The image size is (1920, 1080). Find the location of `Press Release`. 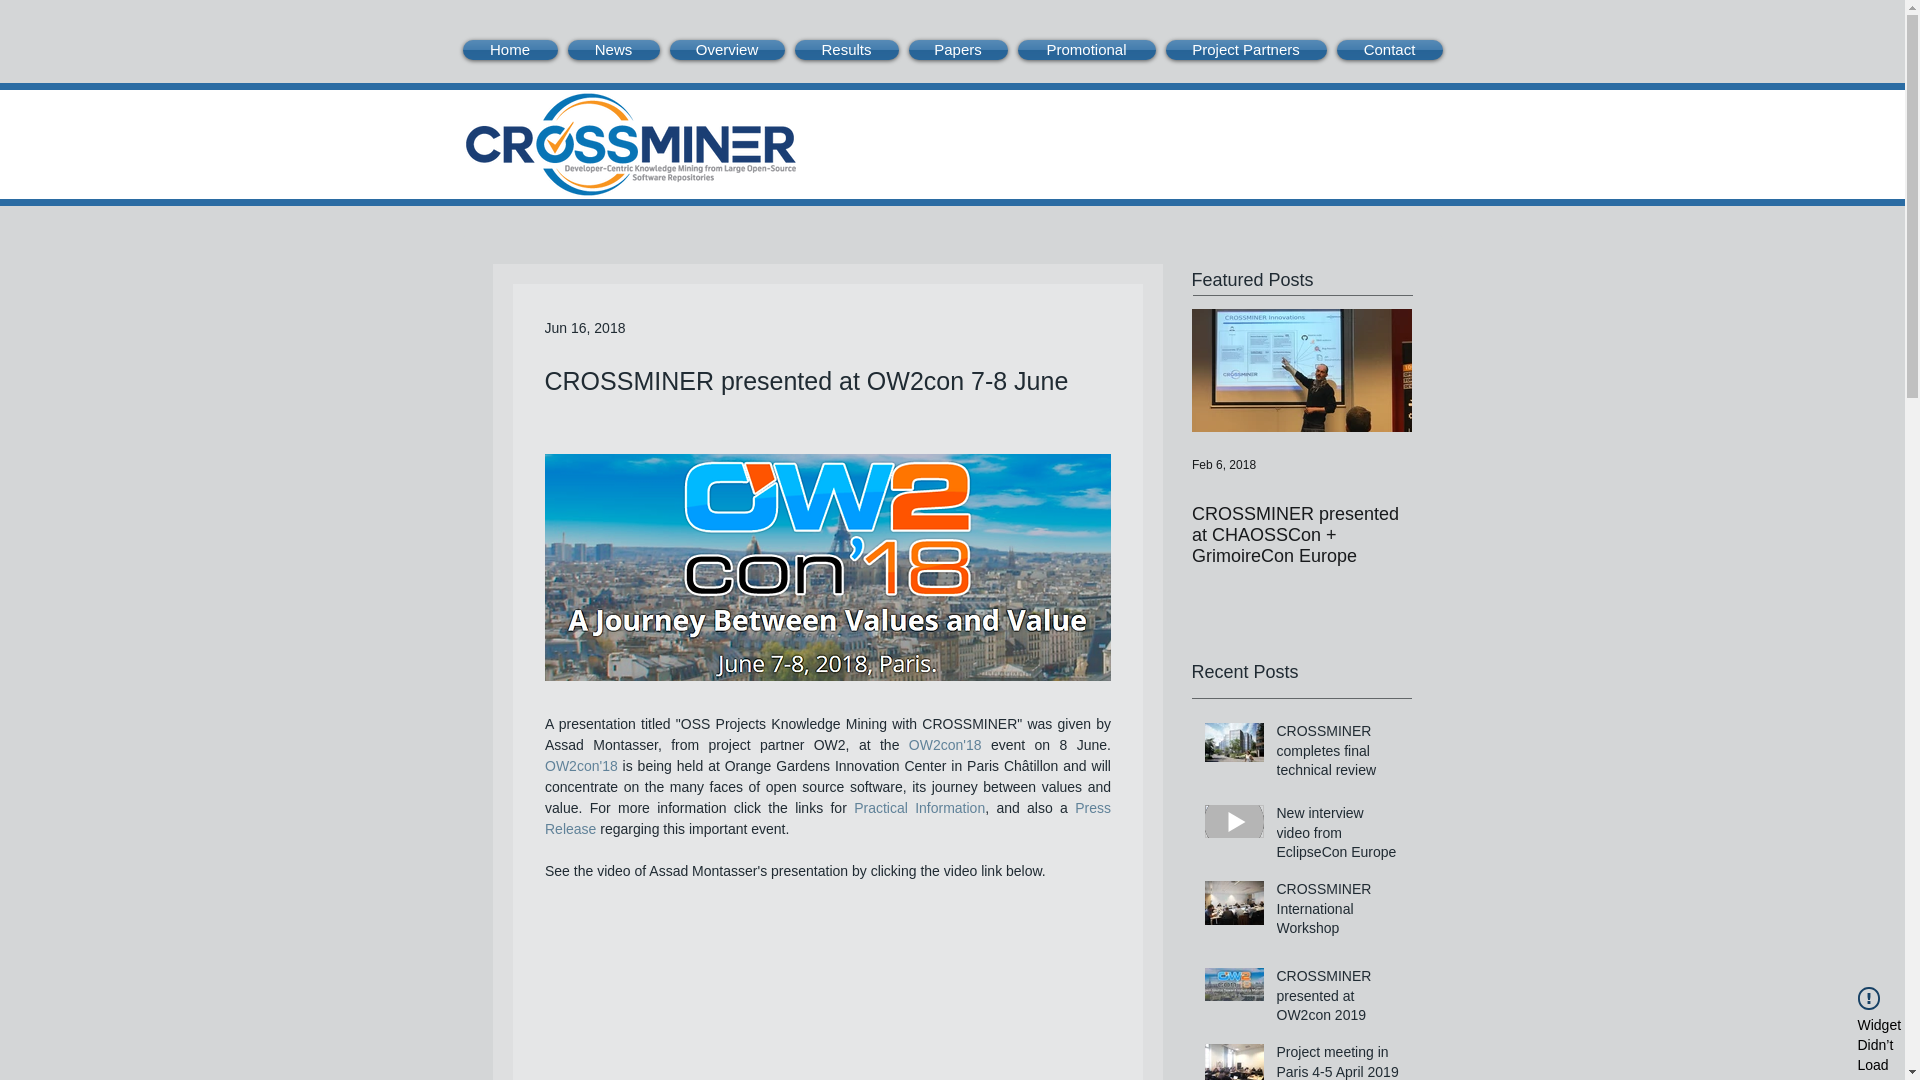

Press Release is located at coordinates (828, 818).